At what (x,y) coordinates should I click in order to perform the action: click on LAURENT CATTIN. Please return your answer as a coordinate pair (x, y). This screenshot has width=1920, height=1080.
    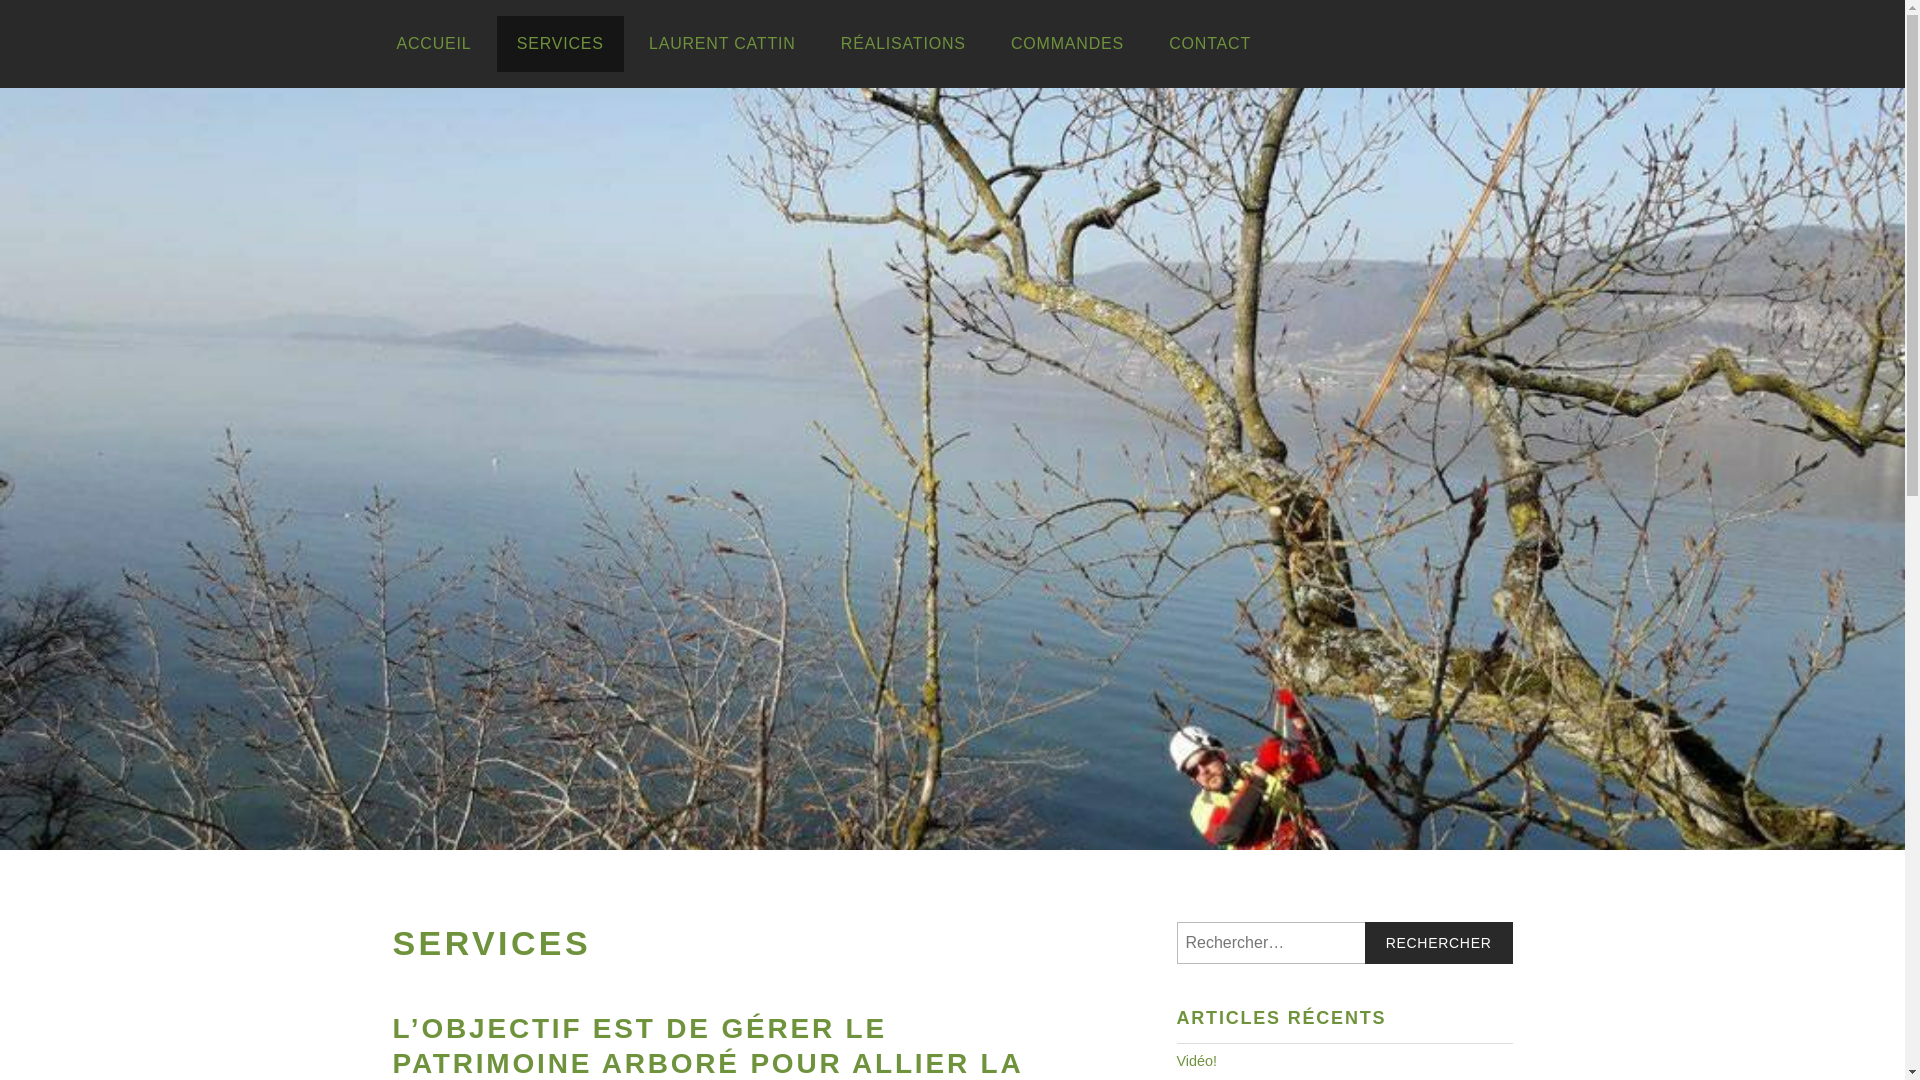
    Looking at the image, I should click on (722, 44).